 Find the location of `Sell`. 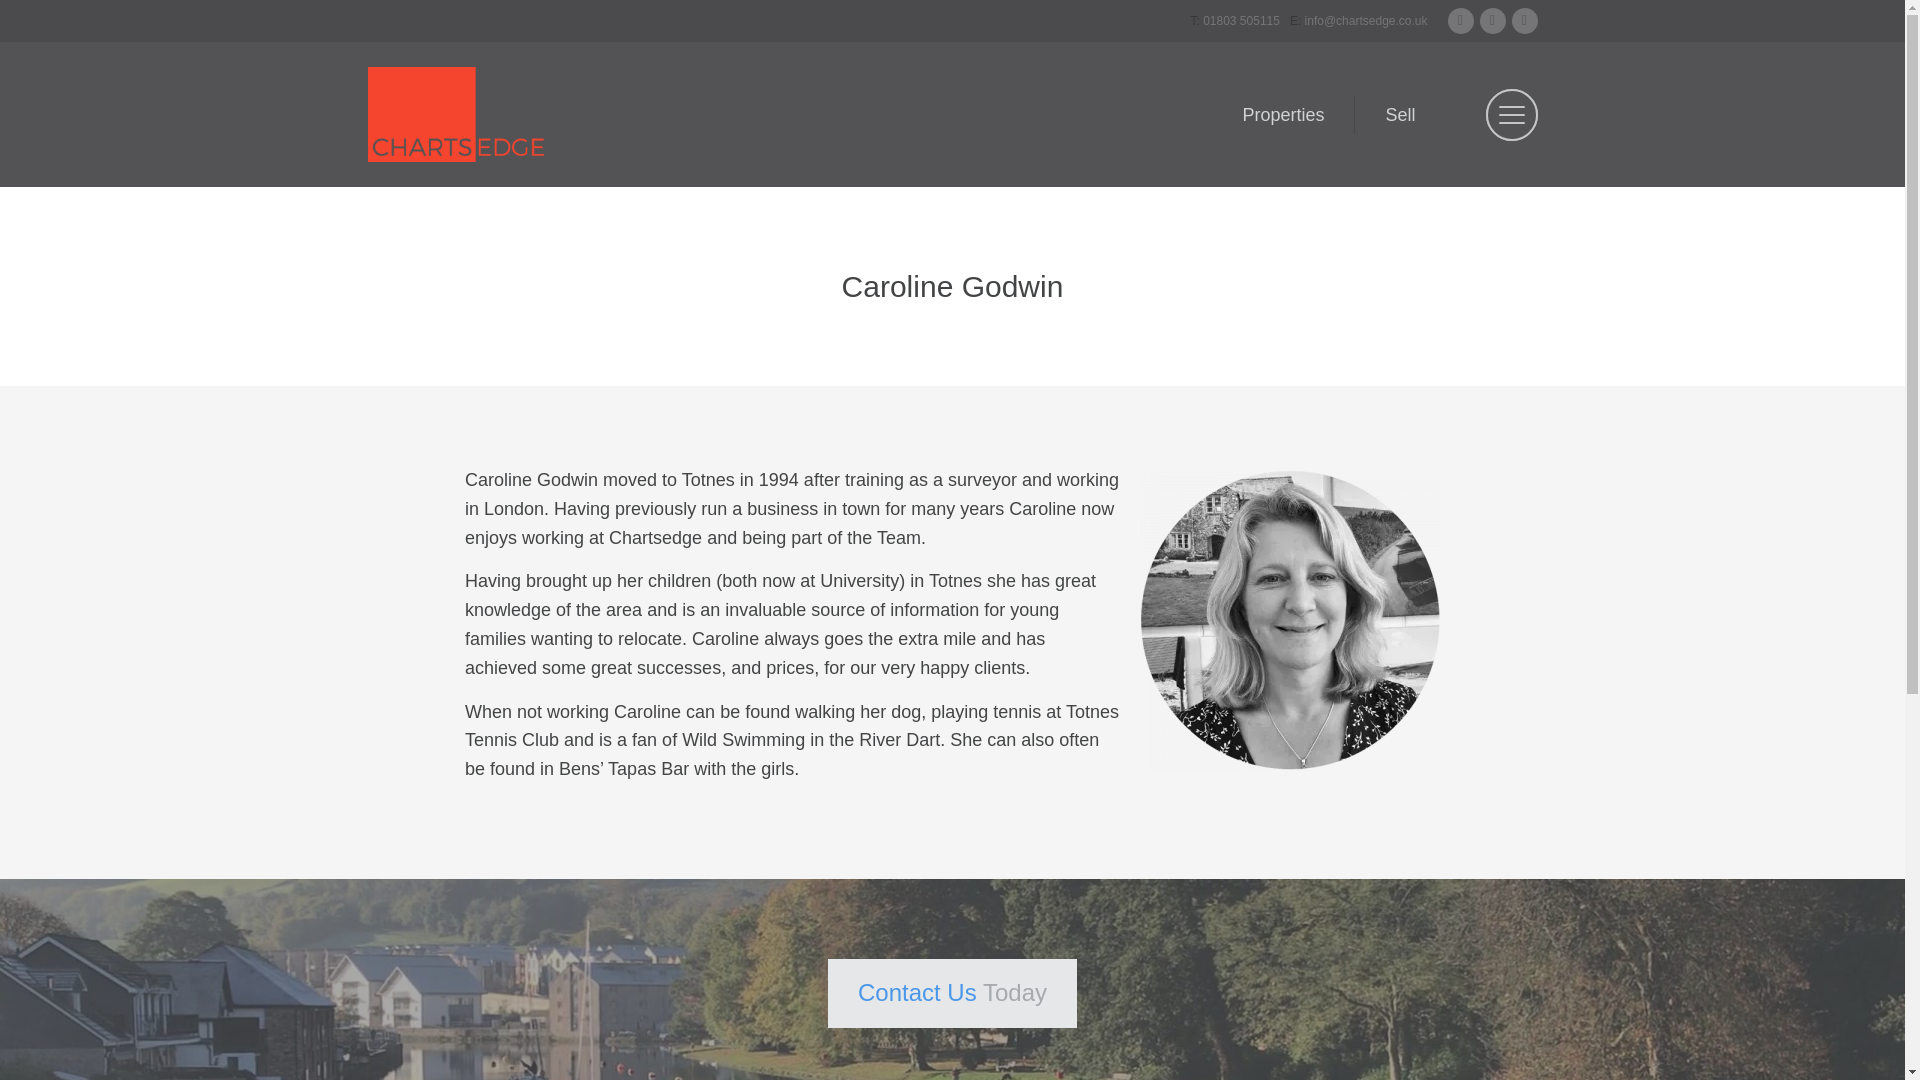

Sell is located at coordinates (1399, 114).